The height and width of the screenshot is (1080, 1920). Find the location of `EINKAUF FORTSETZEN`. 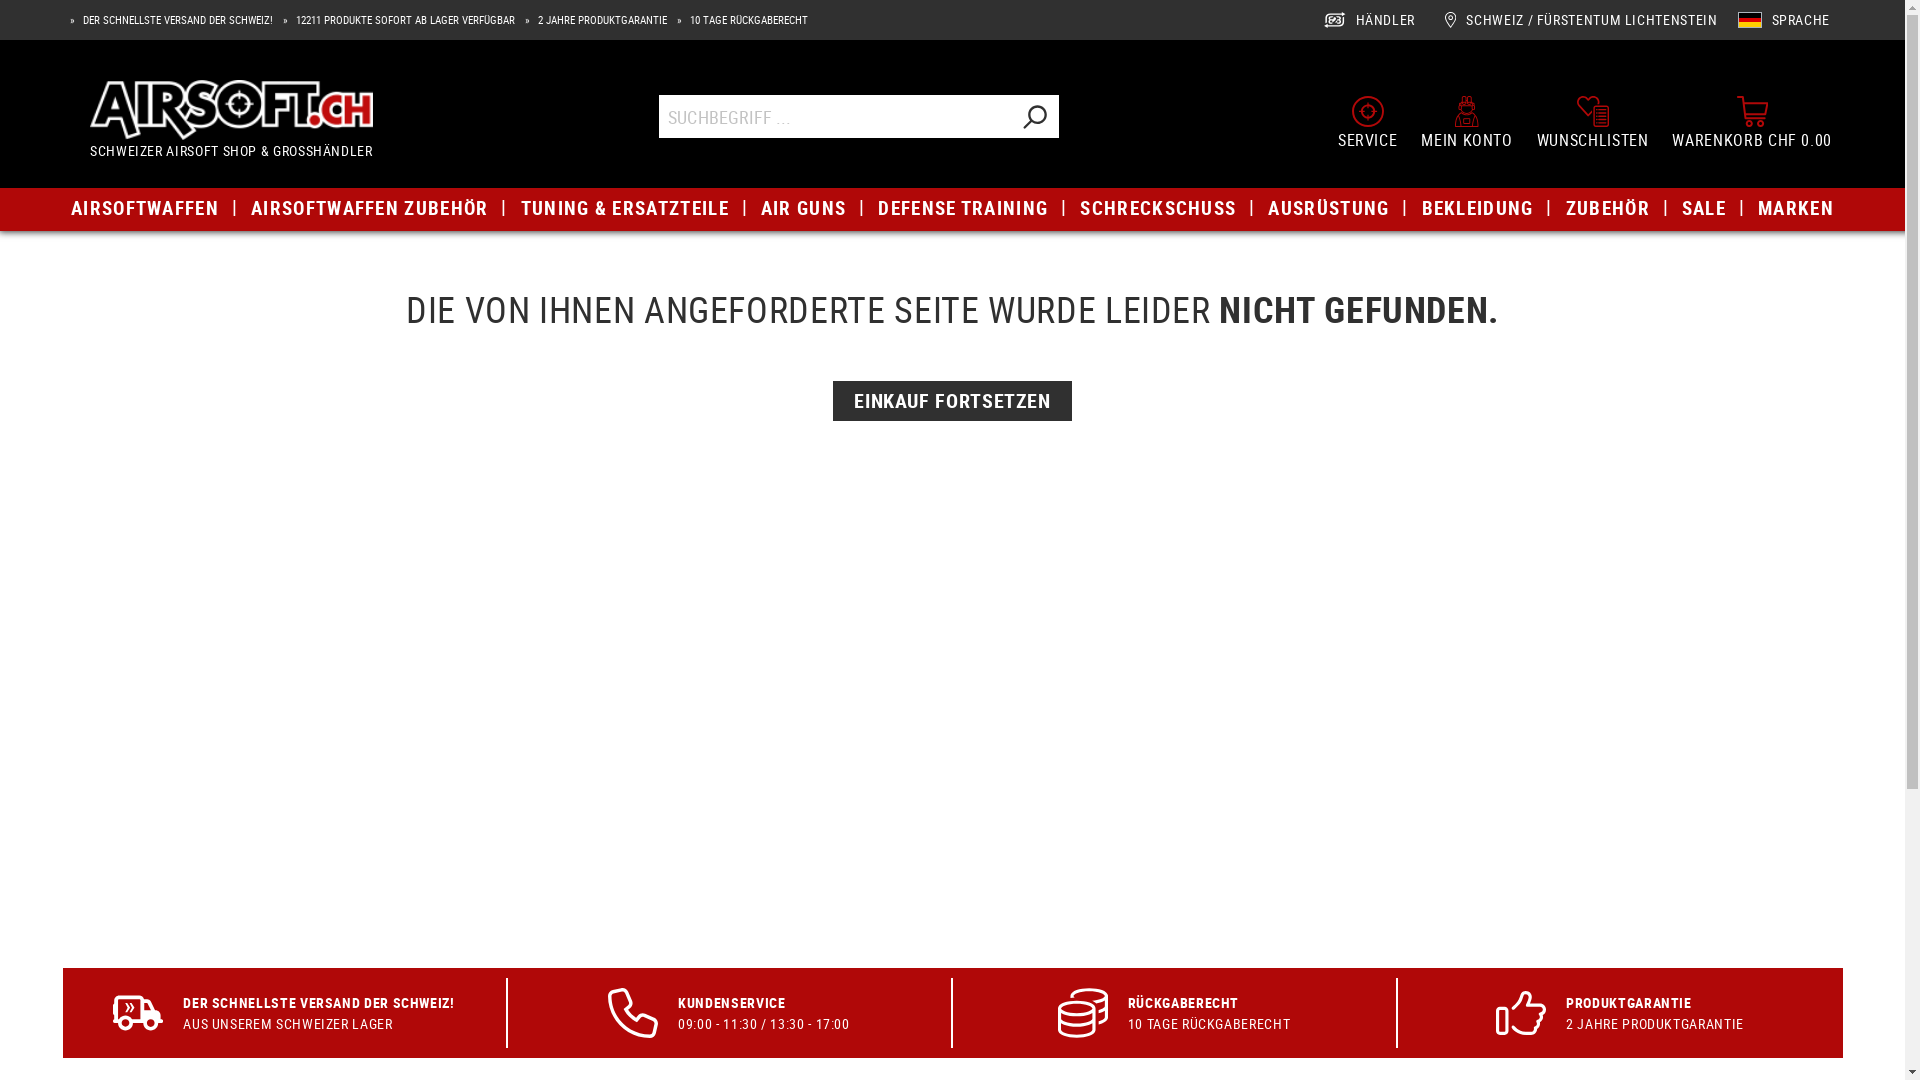

EINKAUF FORTSETZEN is located at coordinates (952, 401).